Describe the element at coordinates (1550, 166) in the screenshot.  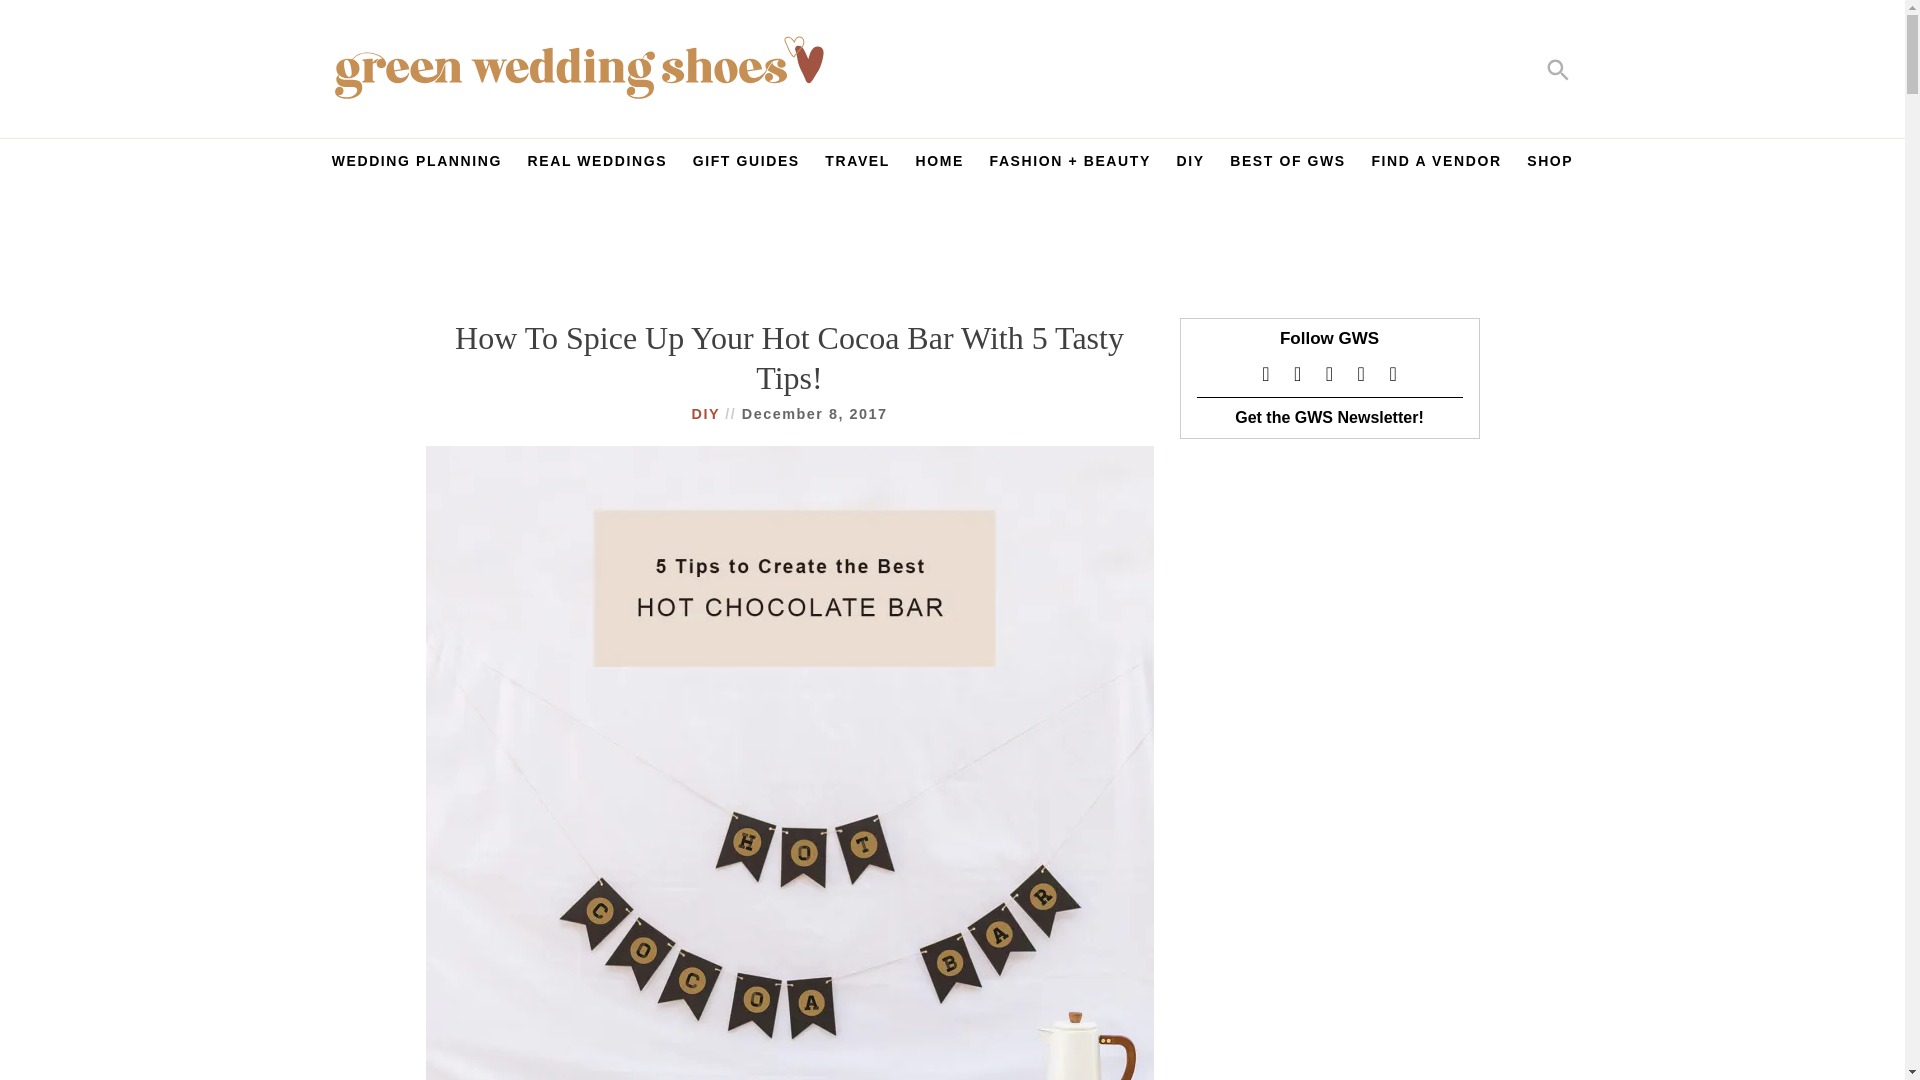
I see `SHOP` at that location.